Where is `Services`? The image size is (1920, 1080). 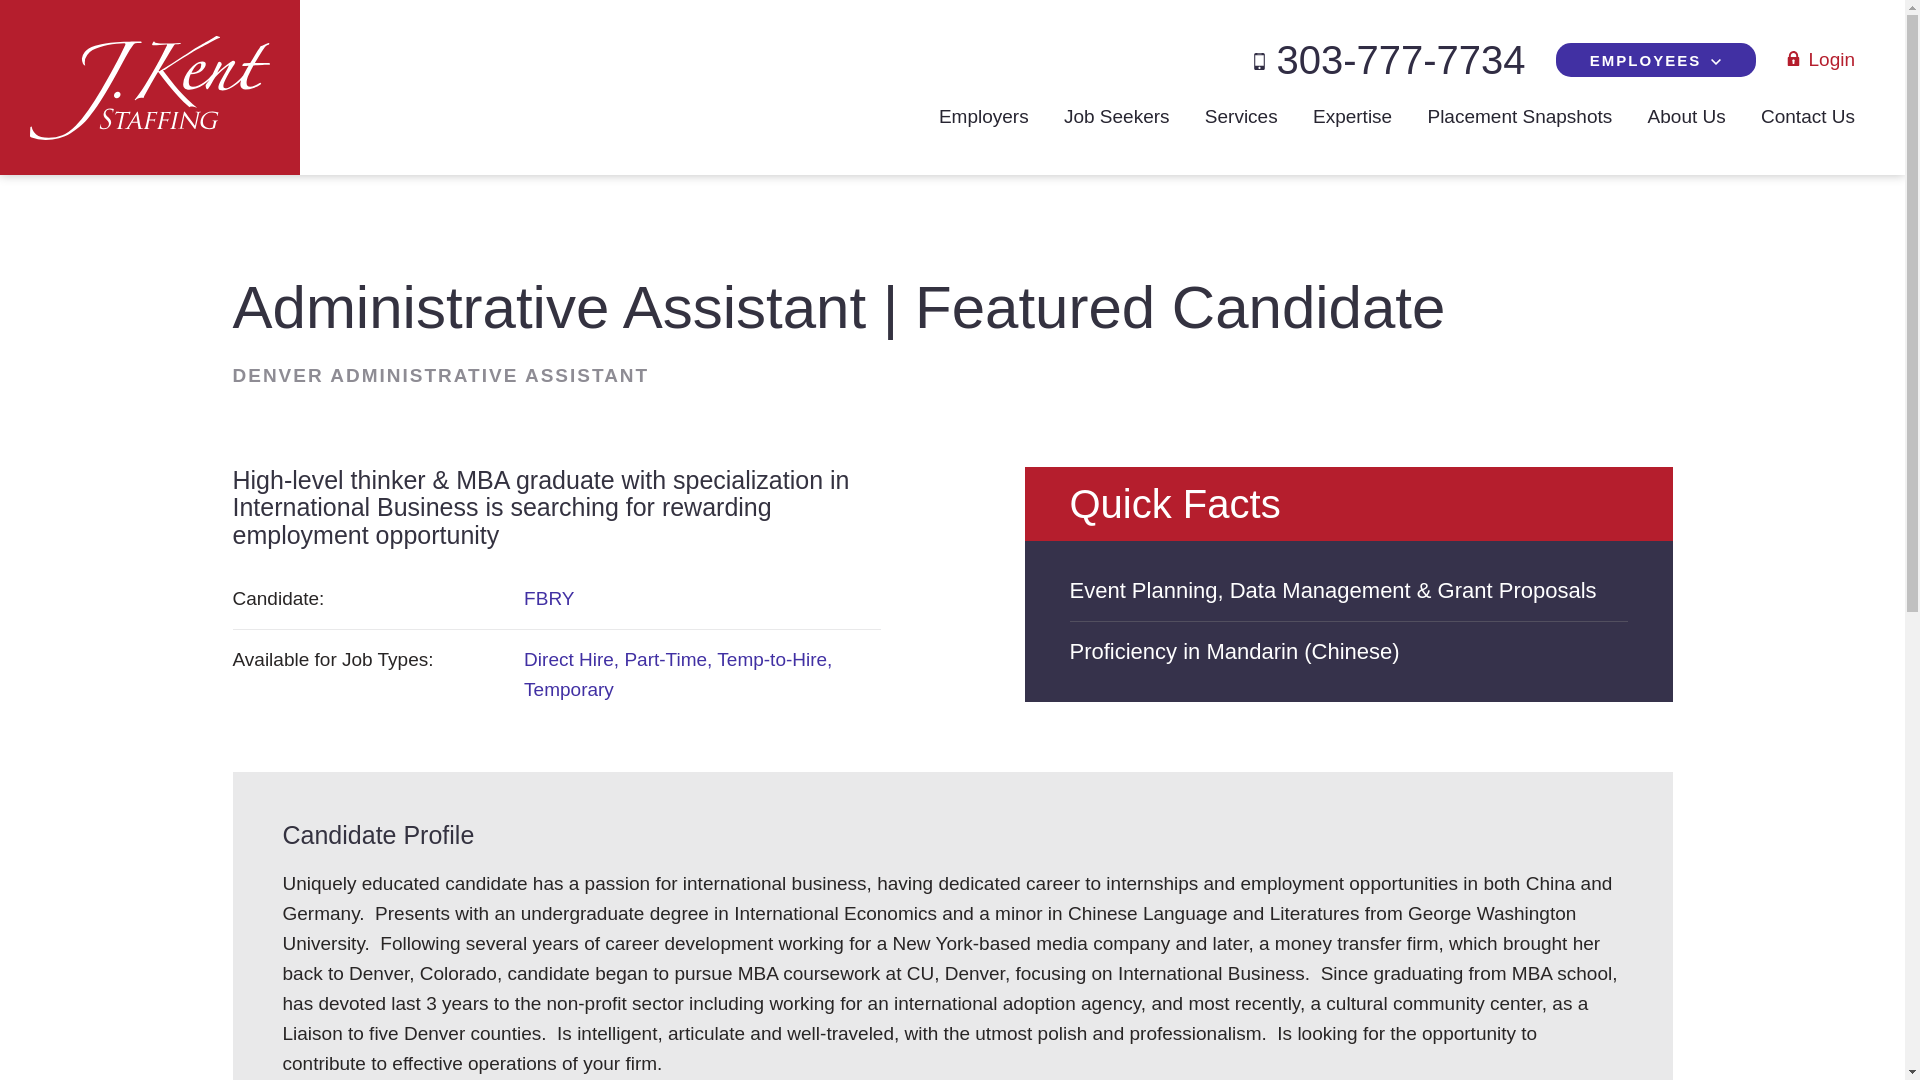 Services is located at coordinates (1242, 116).